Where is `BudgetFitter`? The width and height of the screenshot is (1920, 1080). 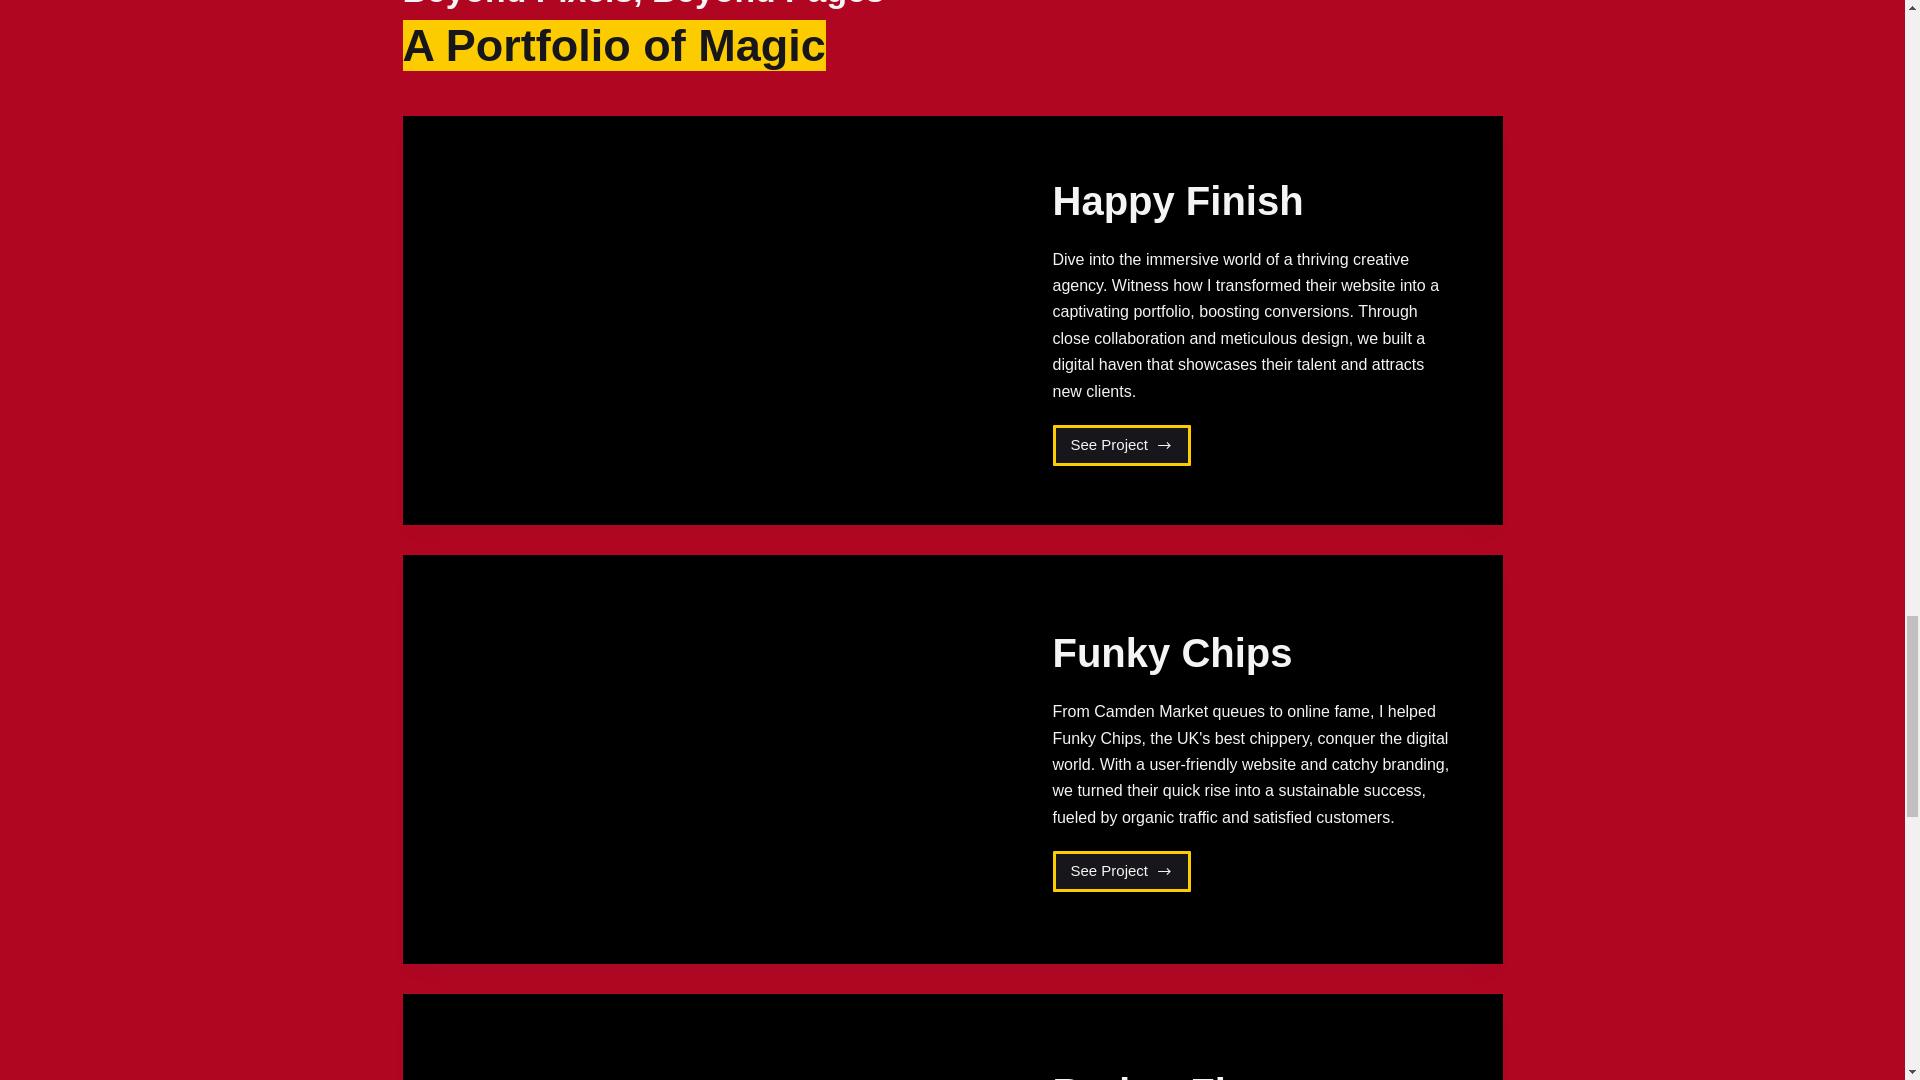
BudgetFitter is located at coordinates (1171, 1076).